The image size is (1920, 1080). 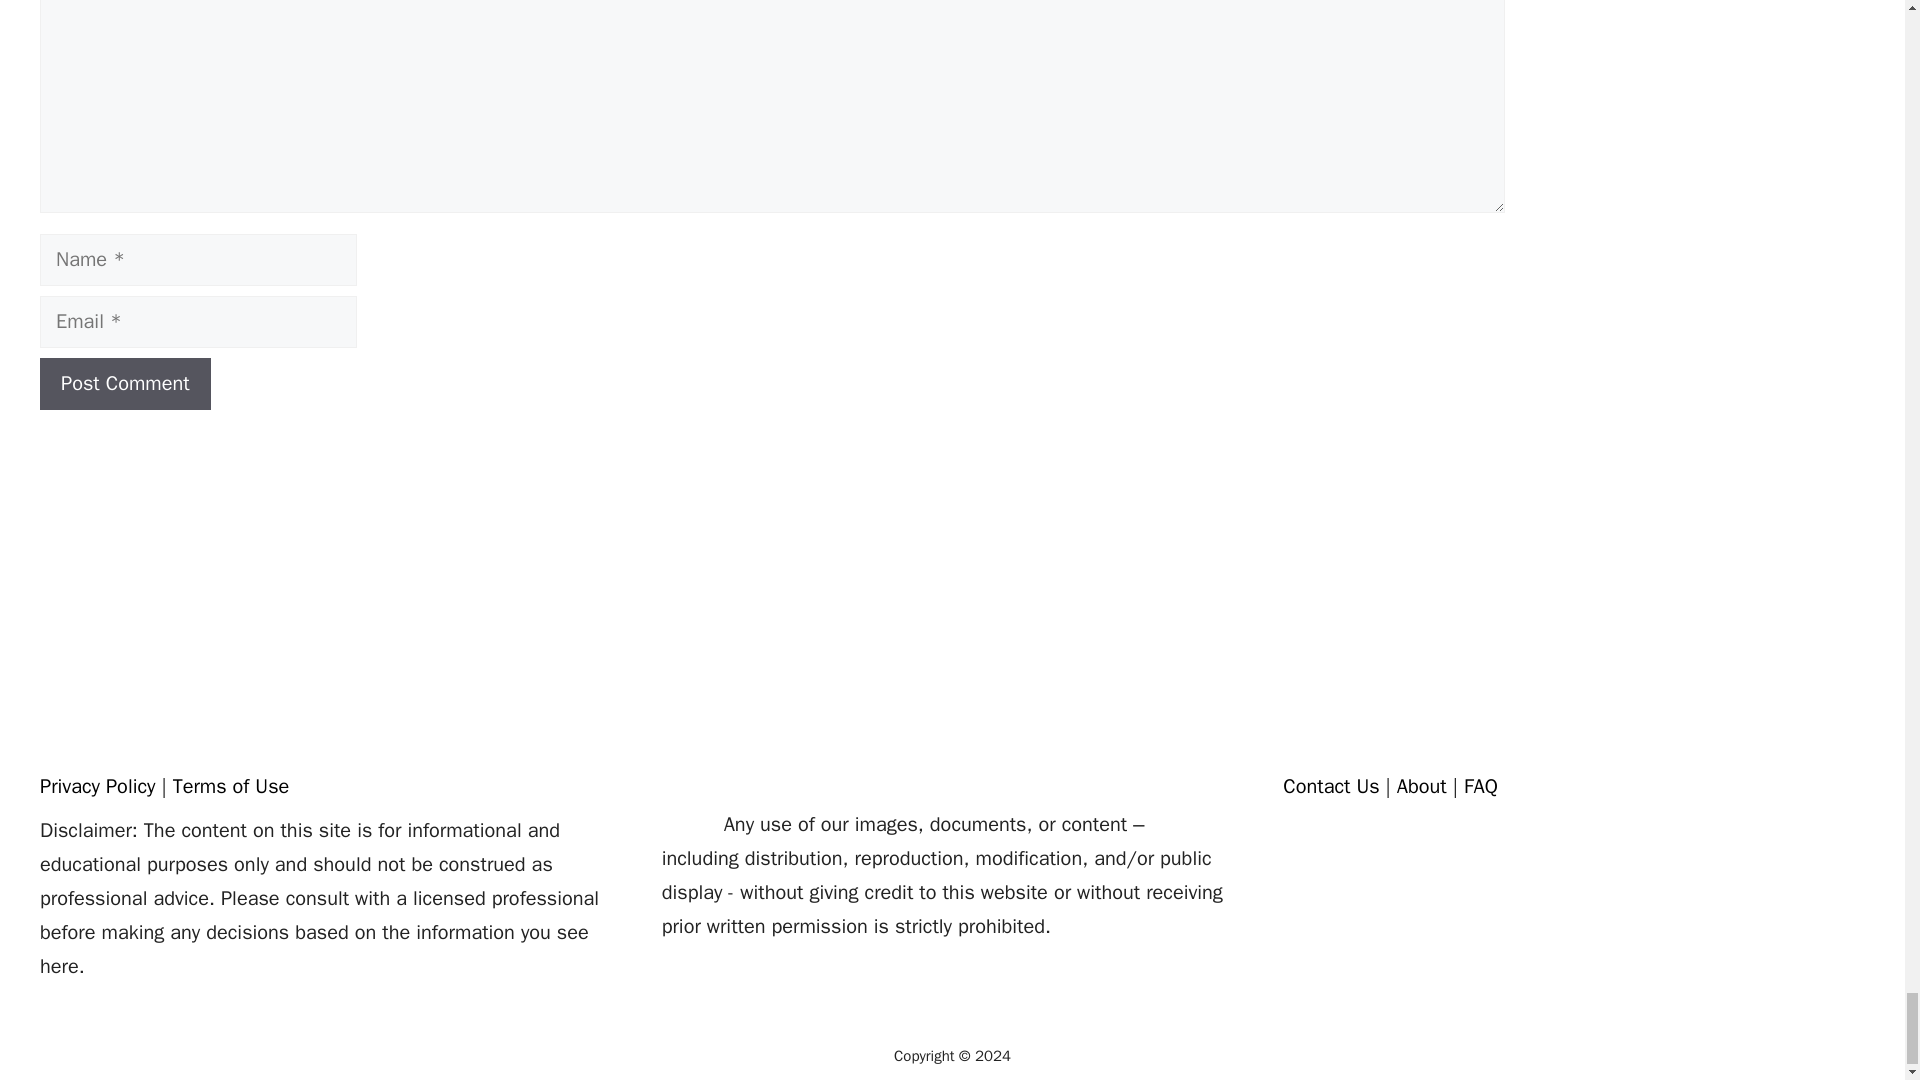 What do you see at coordinates (126, 384) in the screenshot?
I see `Post Comment` at bounding box center [126, 384].